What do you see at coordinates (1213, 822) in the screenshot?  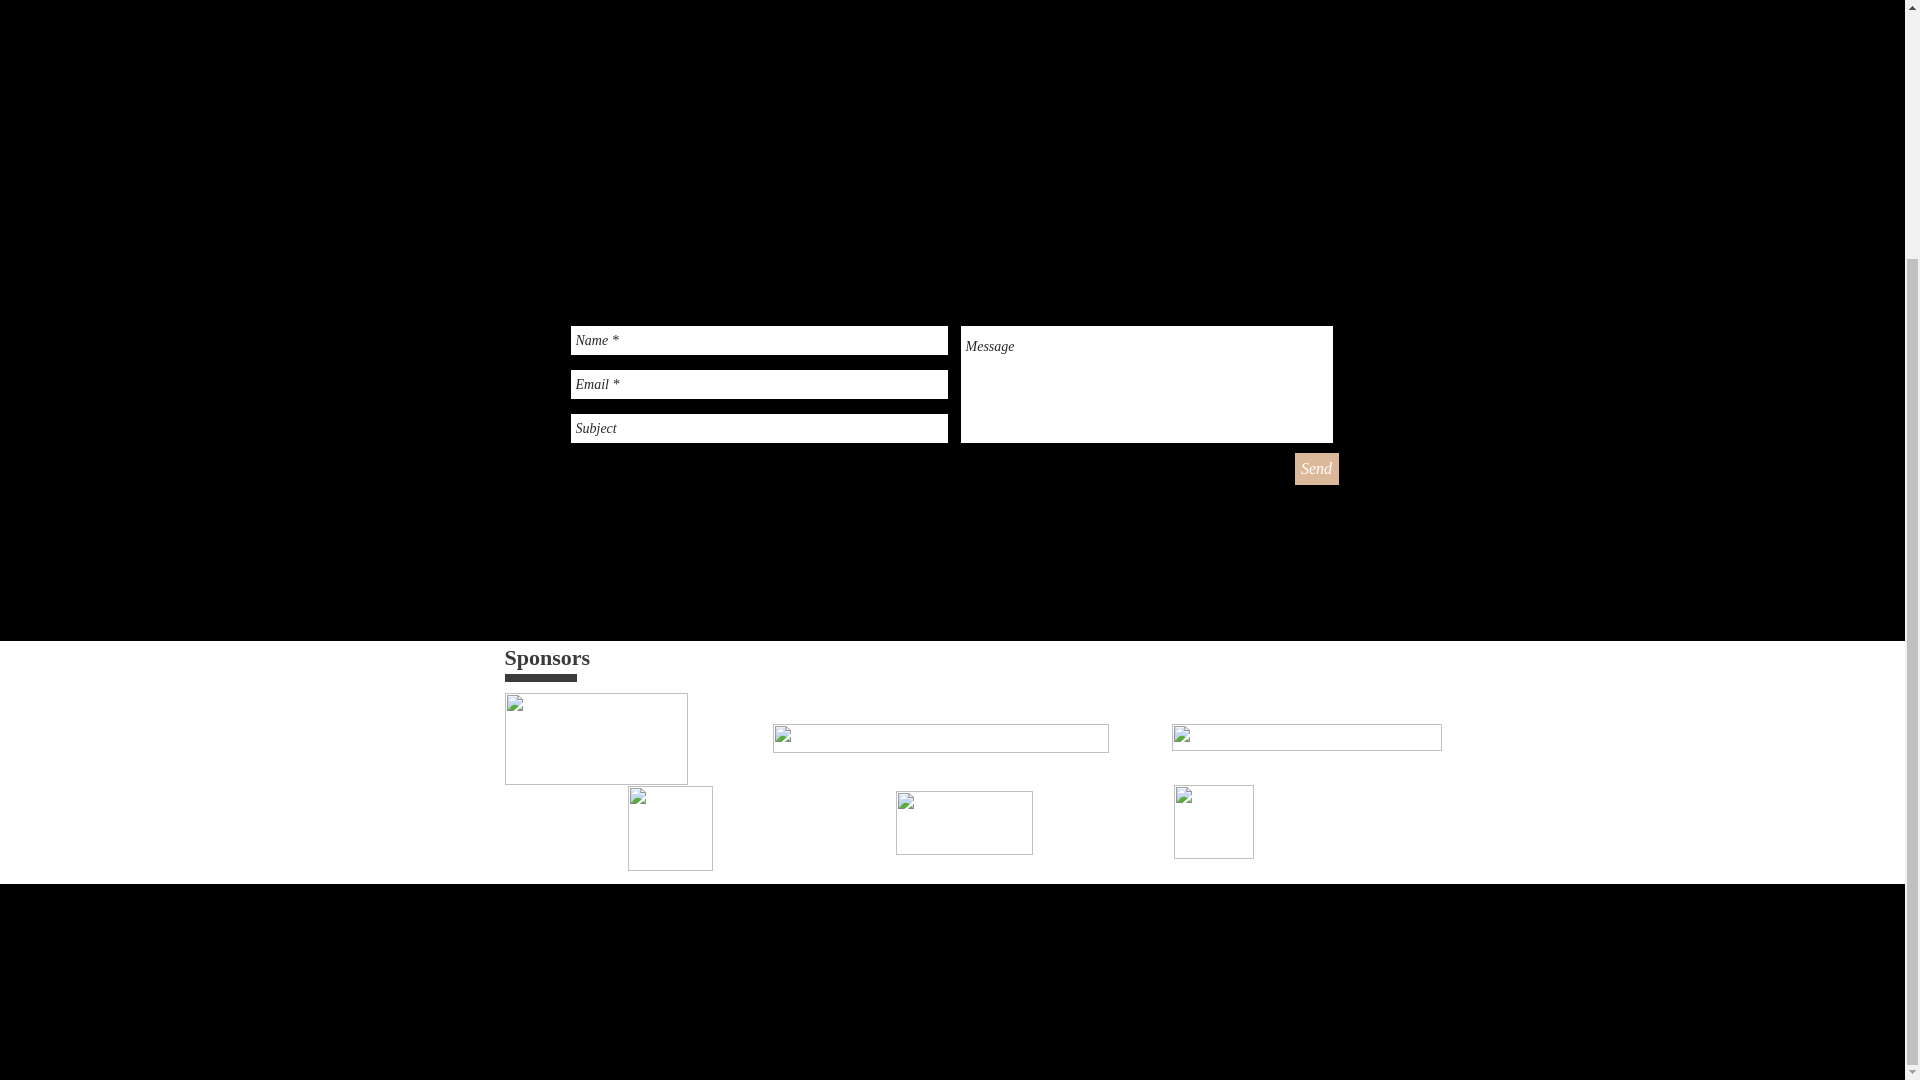 I see `Screen Shot 2016-01-06 at 1.59.10 PM.png` at bounding box center [1213, 822].